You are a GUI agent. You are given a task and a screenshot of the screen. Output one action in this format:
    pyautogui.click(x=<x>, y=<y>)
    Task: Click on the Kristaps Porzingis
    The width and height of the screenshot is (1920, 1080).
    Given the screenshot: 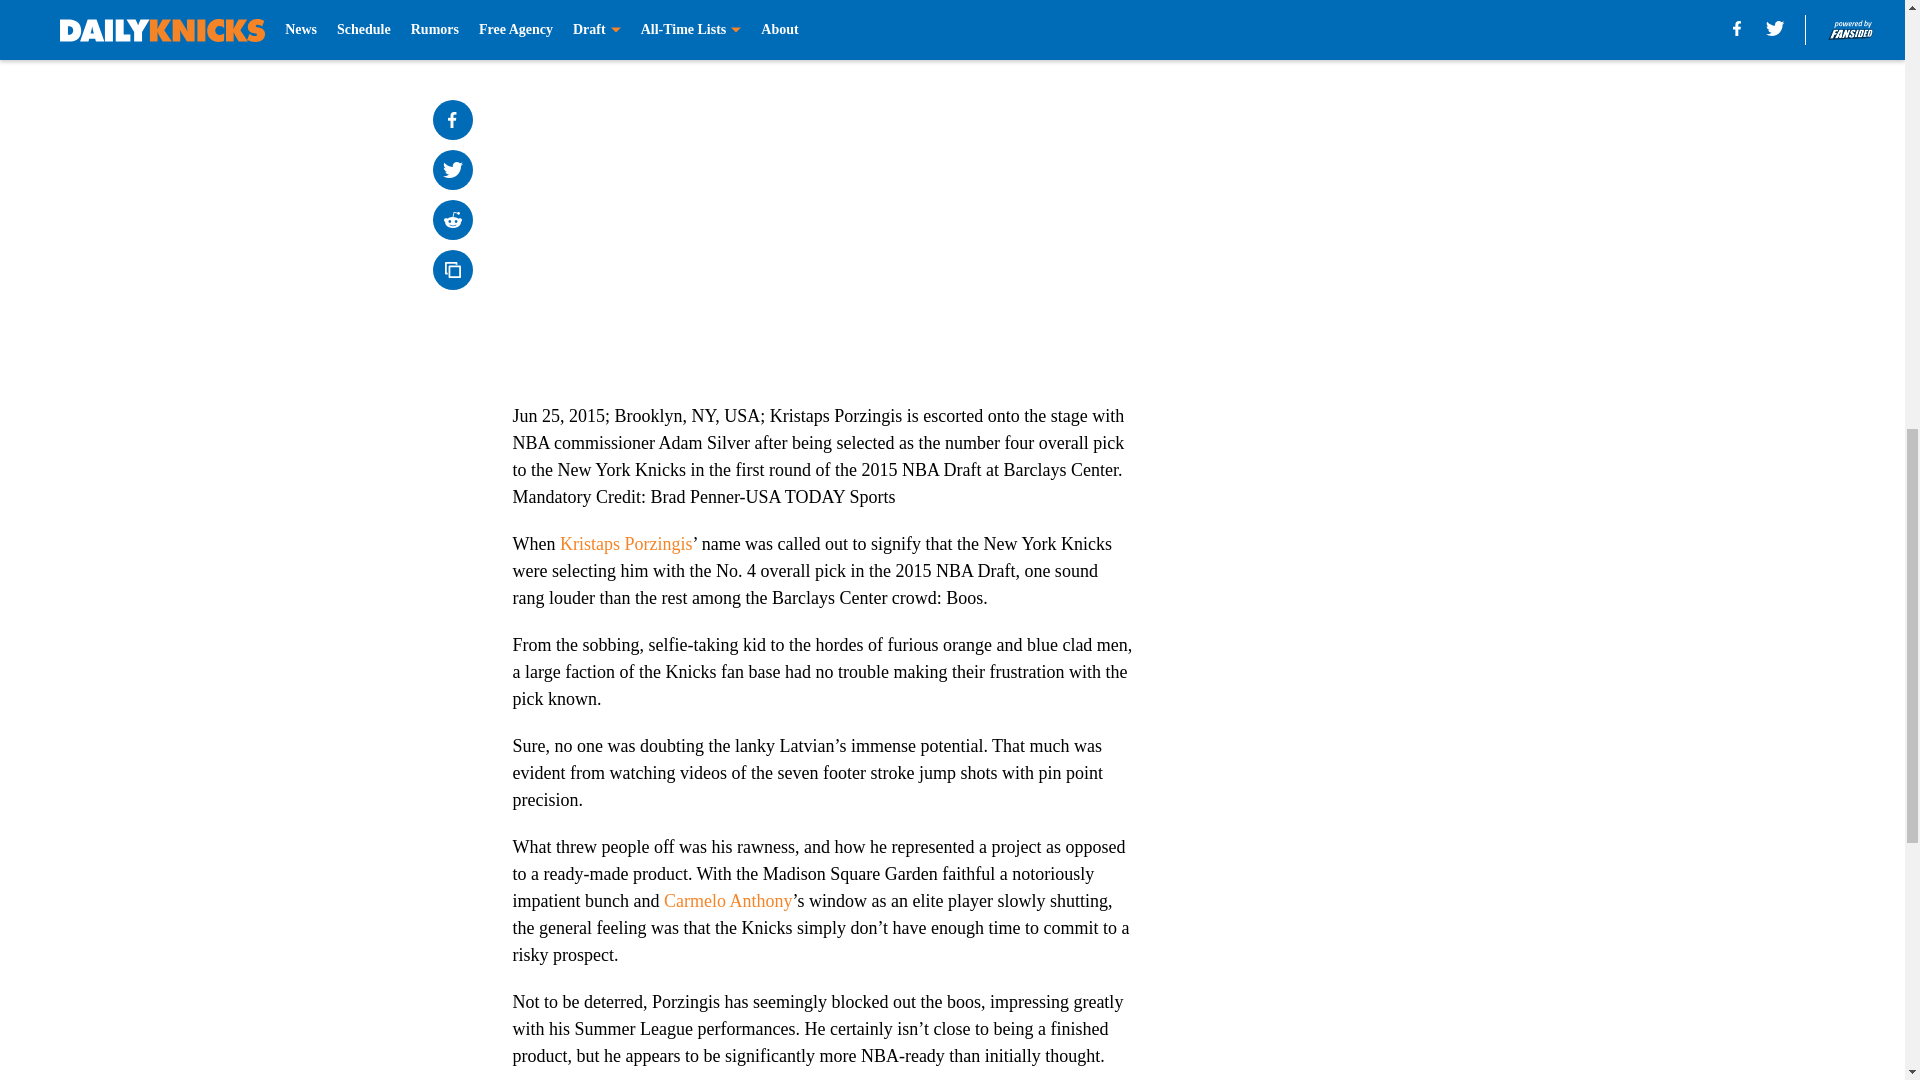 What is the action you would take?
    pyautogui.click(x=626, y=544)
    